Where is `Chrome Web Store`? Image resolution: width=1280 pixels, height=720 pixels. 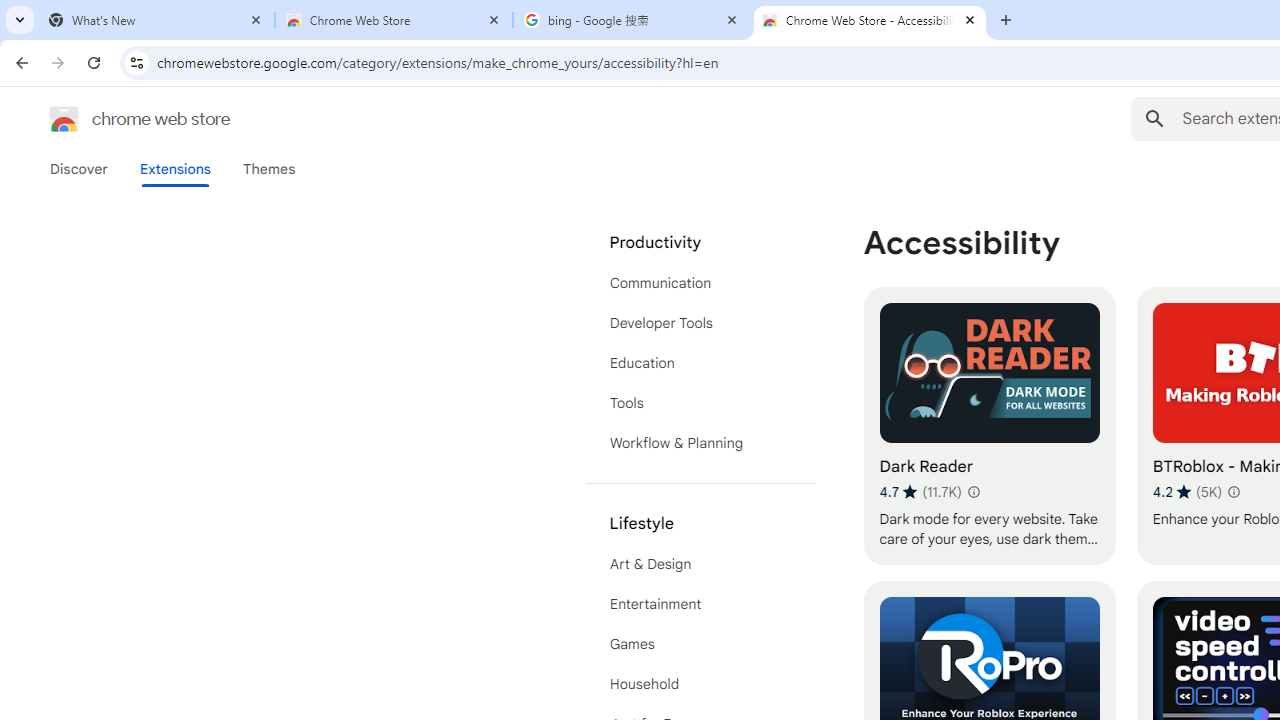
Chrome Web Store is located at coordinates (394, 20).